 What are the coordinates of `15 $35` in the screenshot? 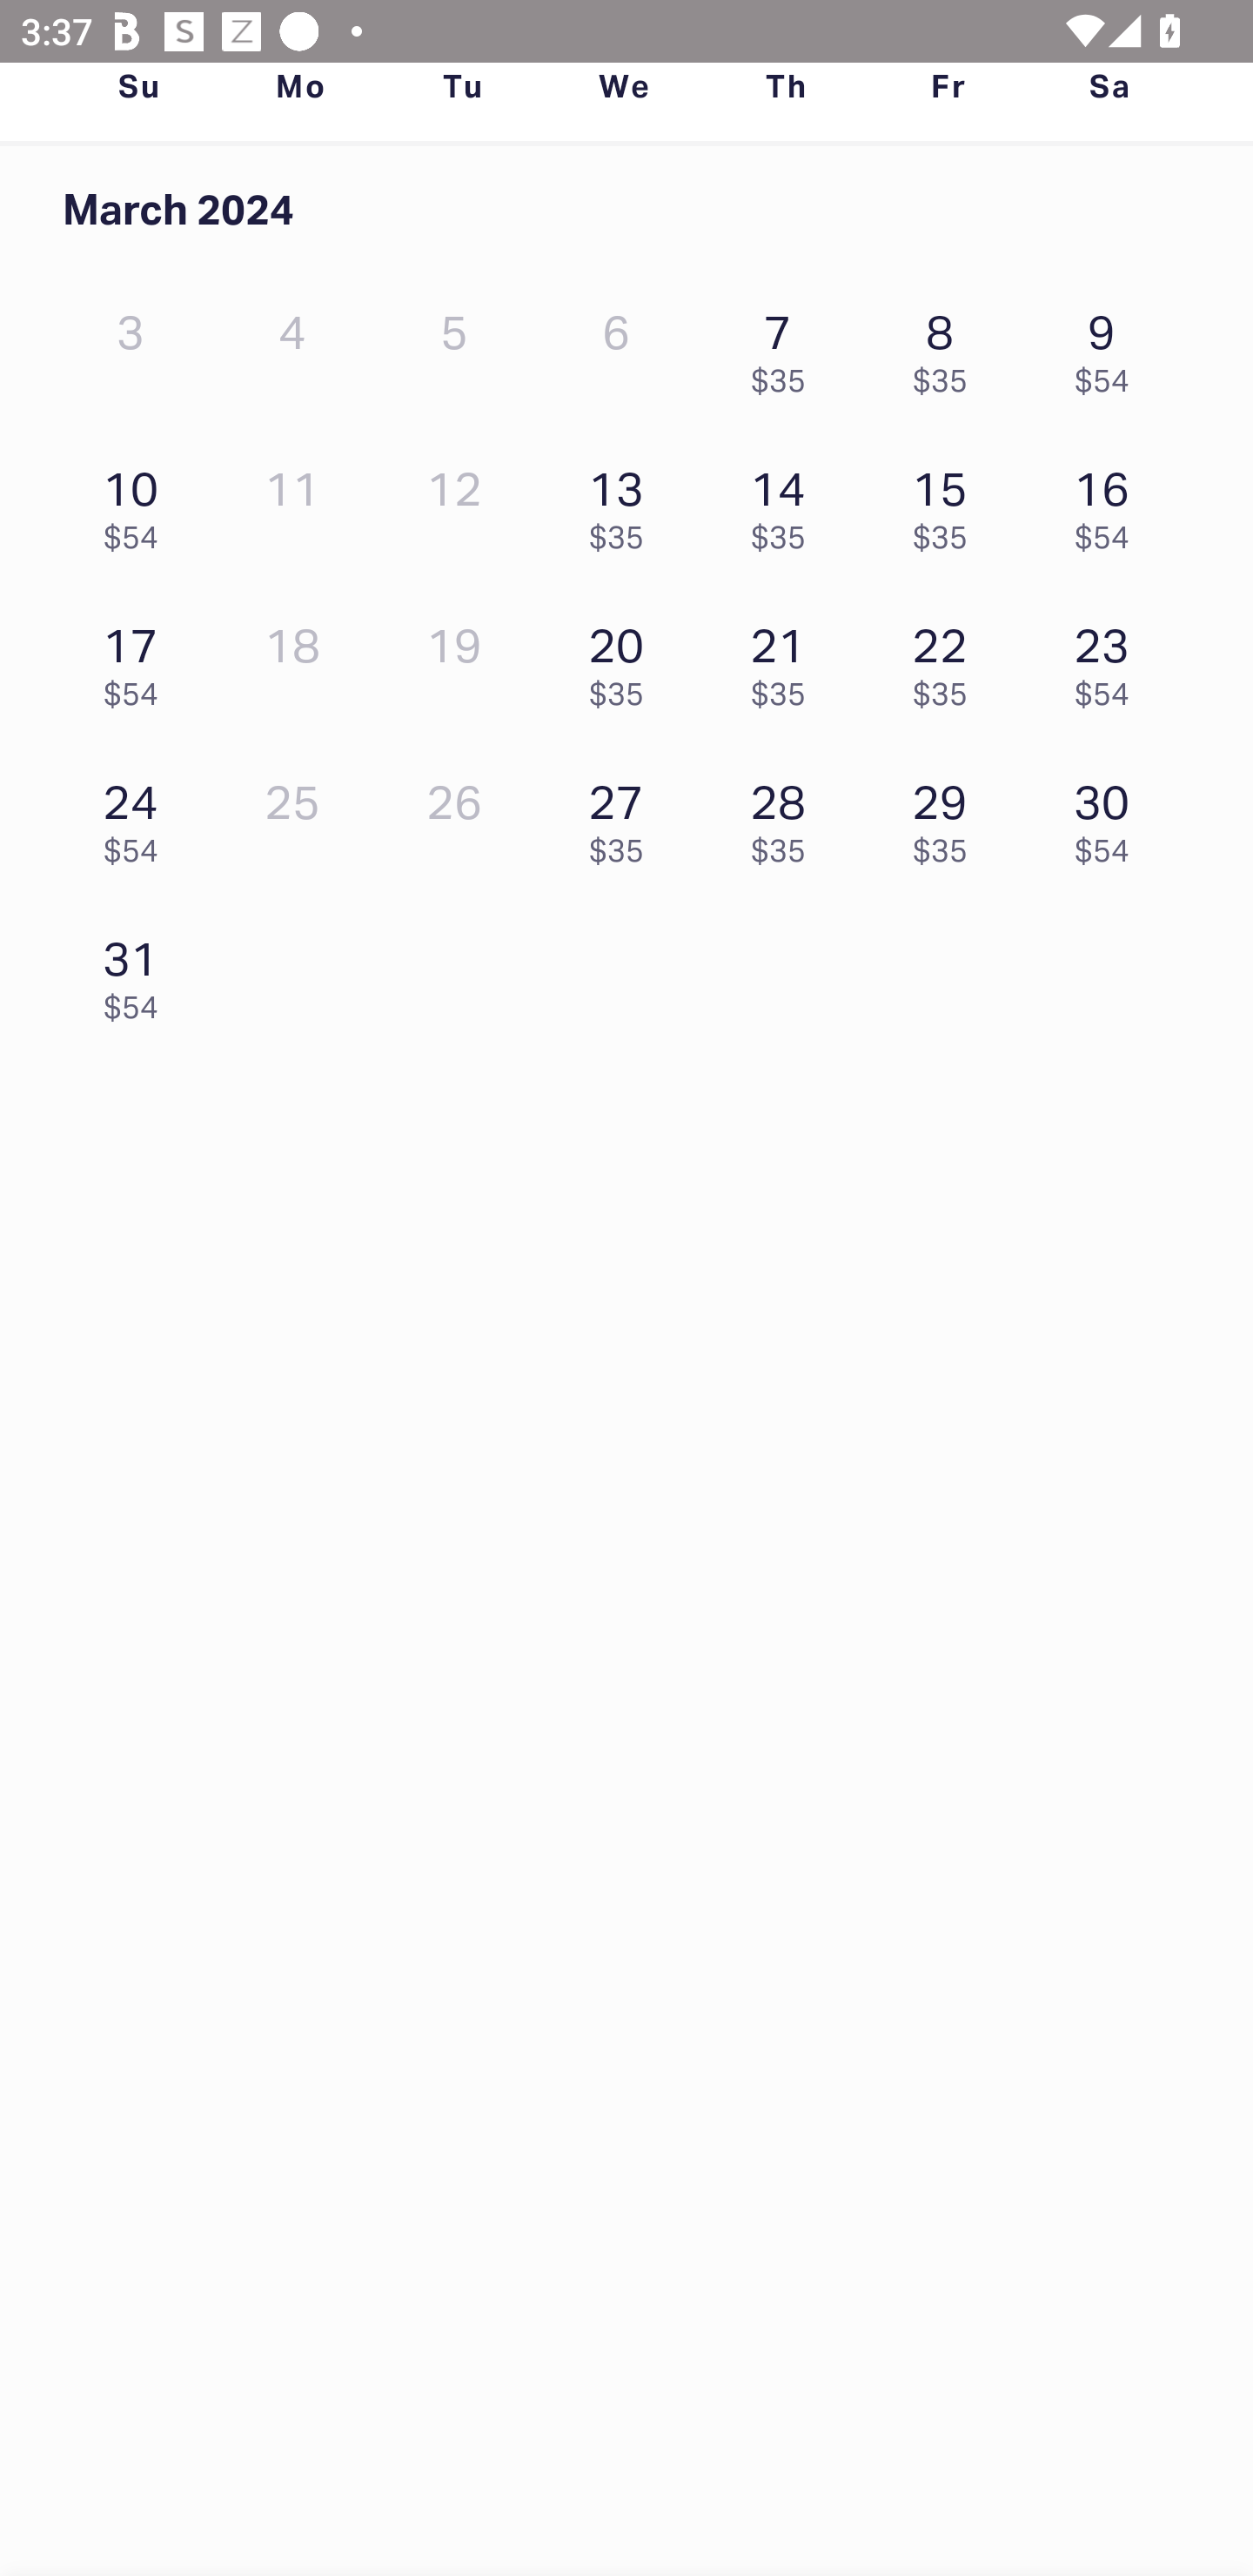 It's located at (948, 503).